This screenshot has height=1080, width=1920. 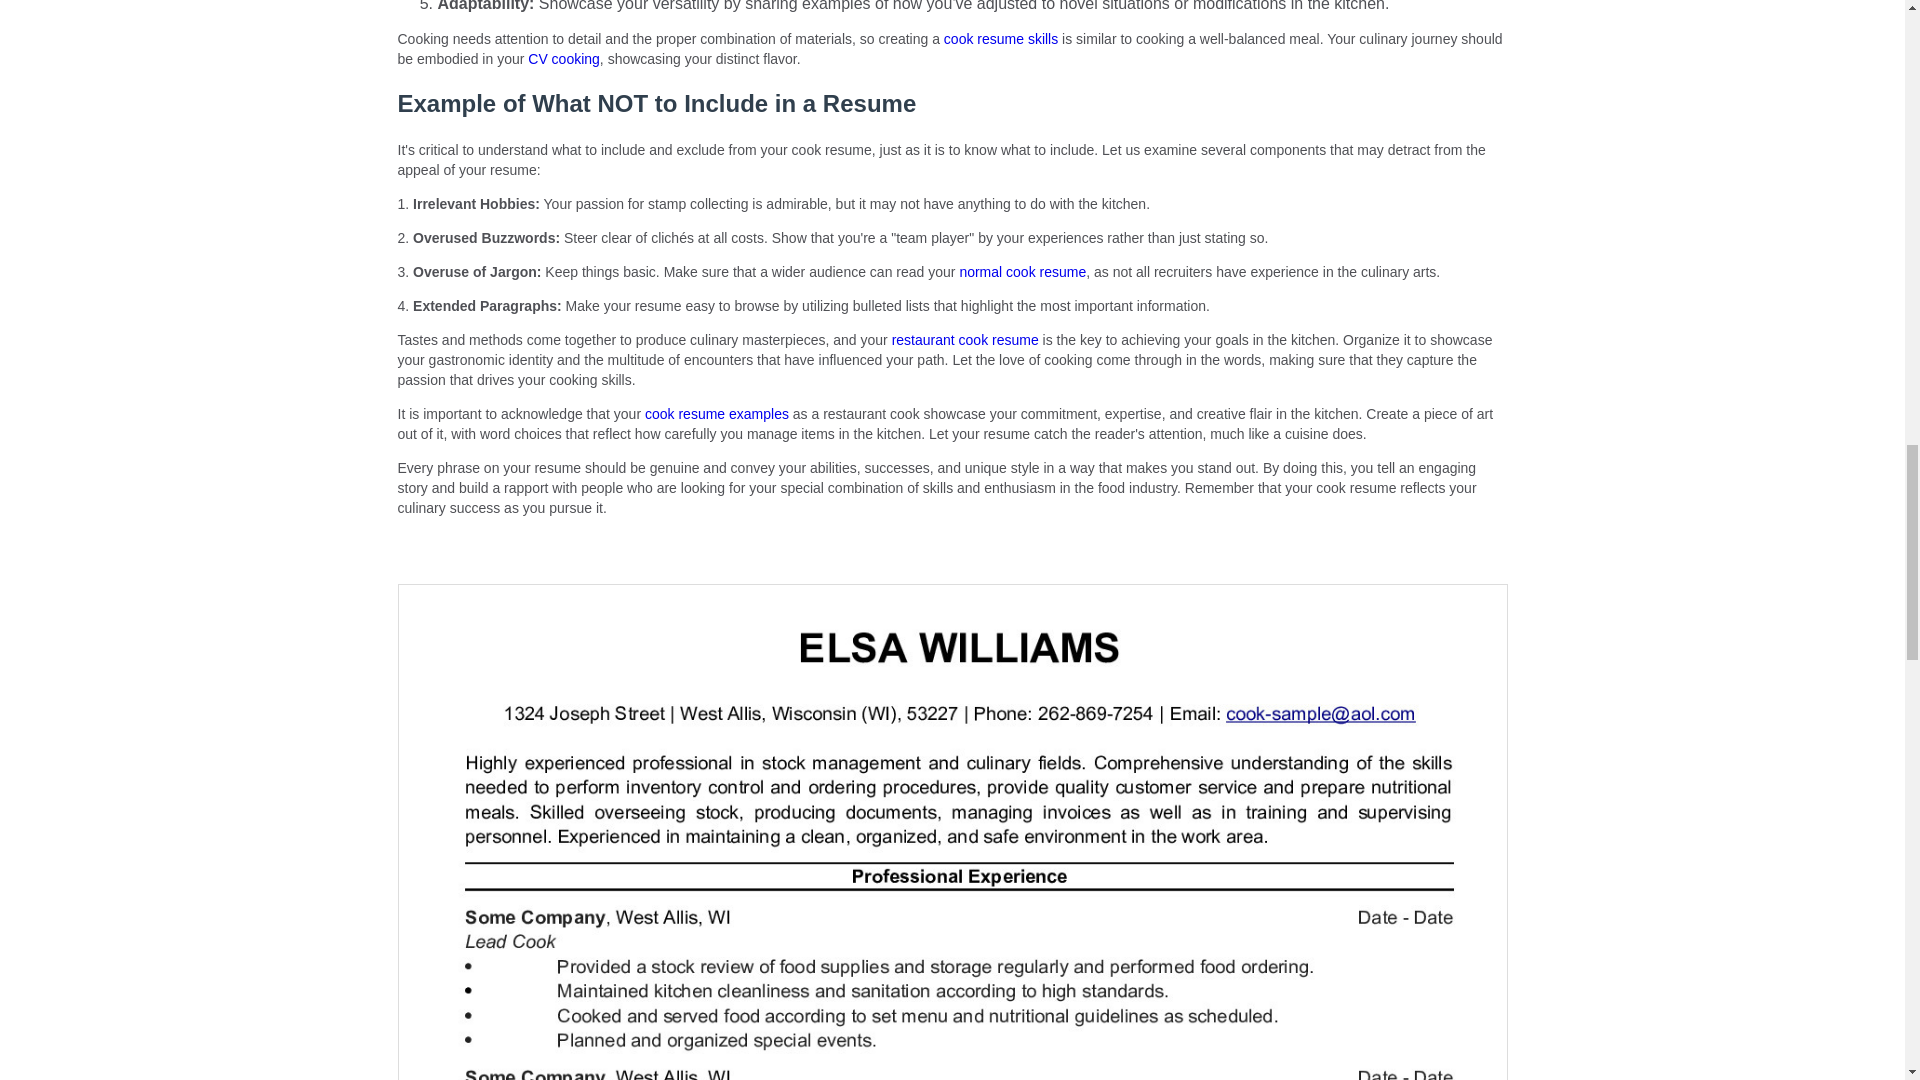 I want to click on cook resume examples, so click(x=717, y=414).